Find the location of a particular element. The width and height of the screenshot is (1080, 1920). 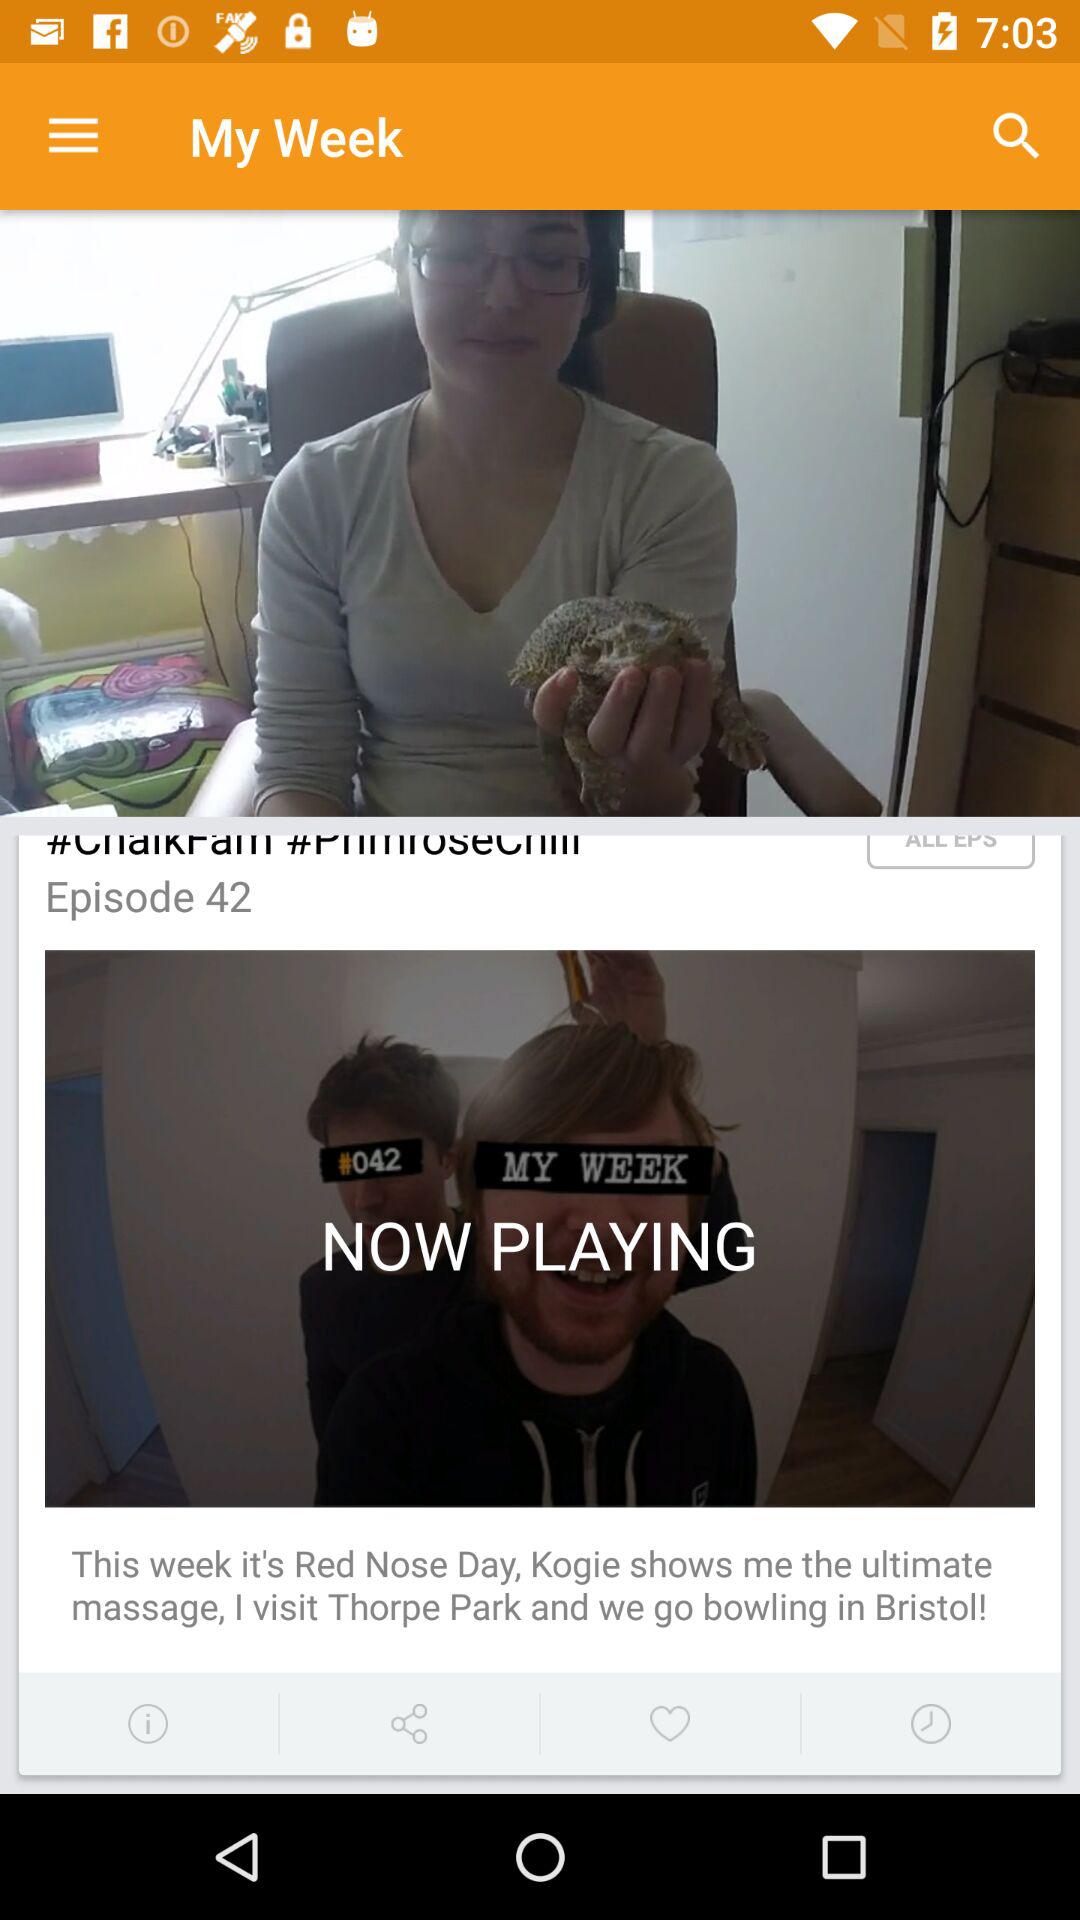

select the second image of the page is located at coordinates (540, 1228).